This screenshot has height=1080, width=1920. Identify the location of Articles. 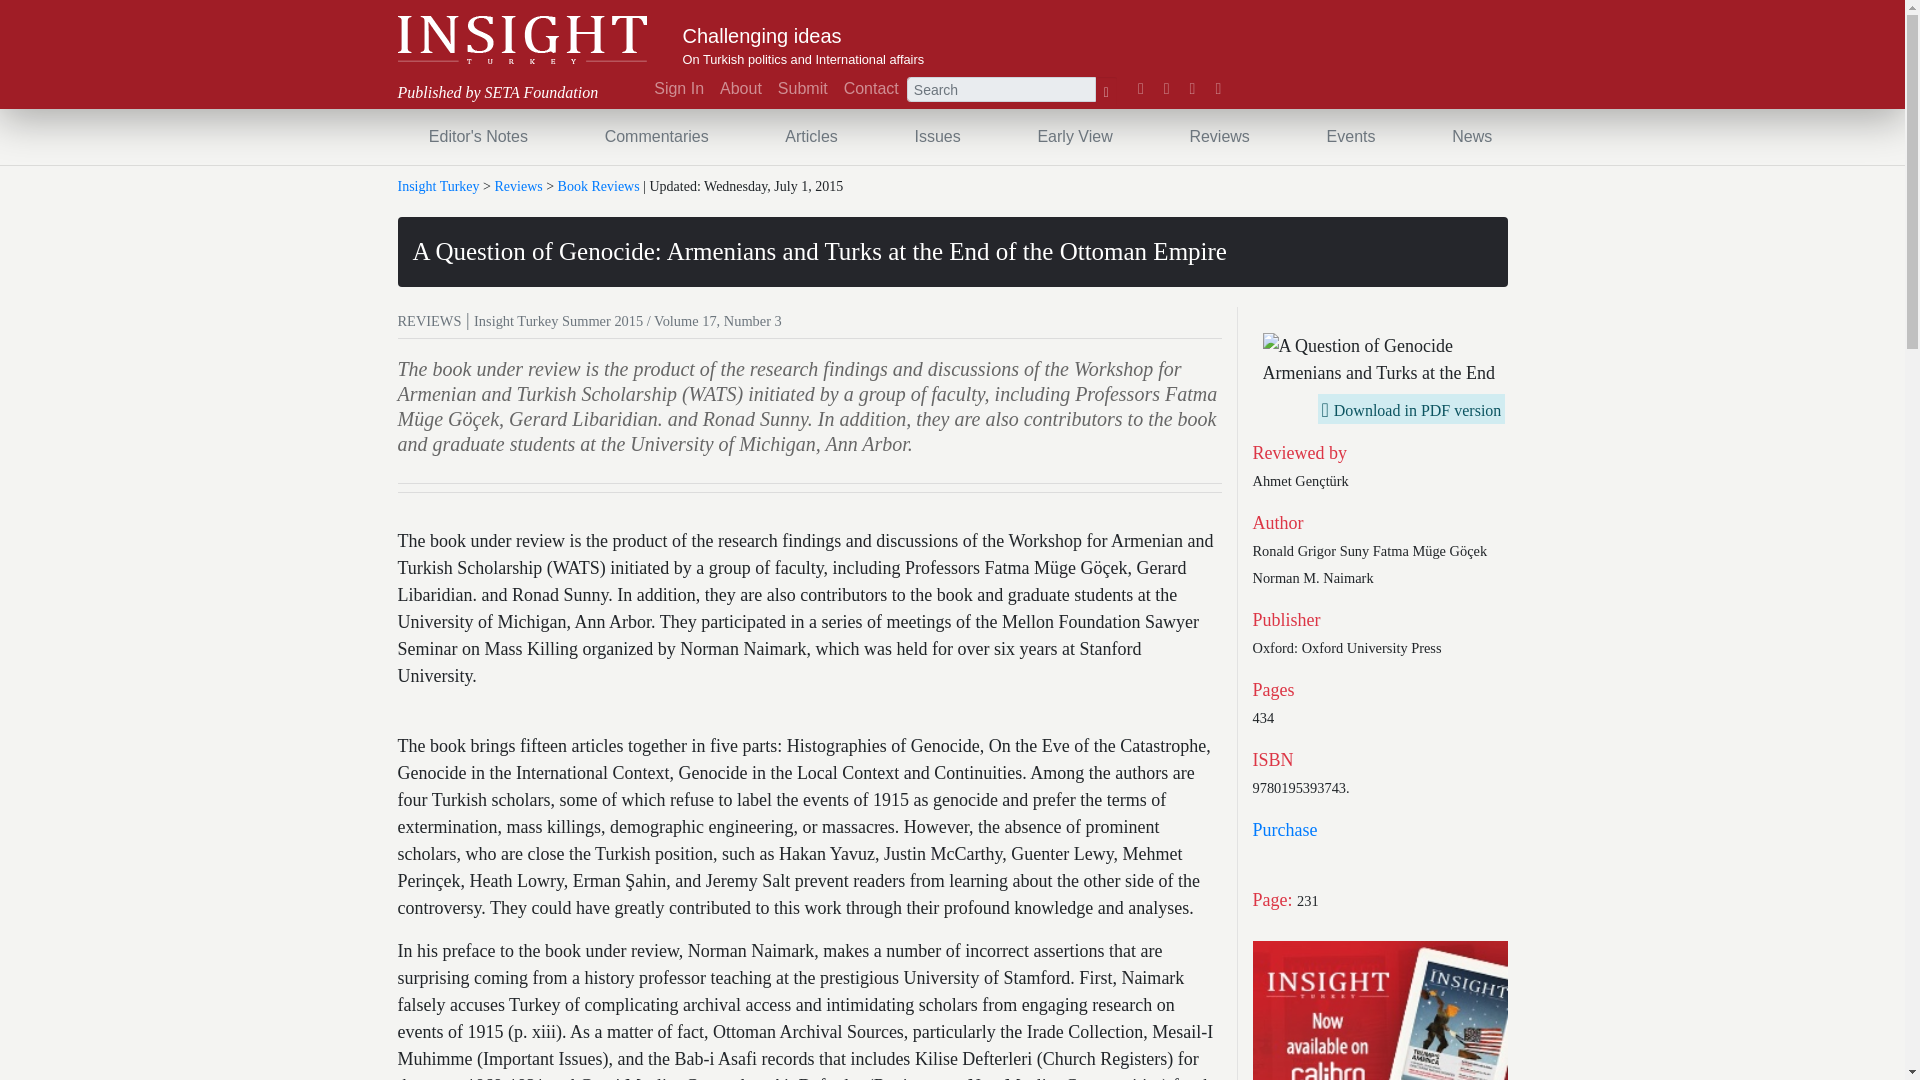
(810, 136).